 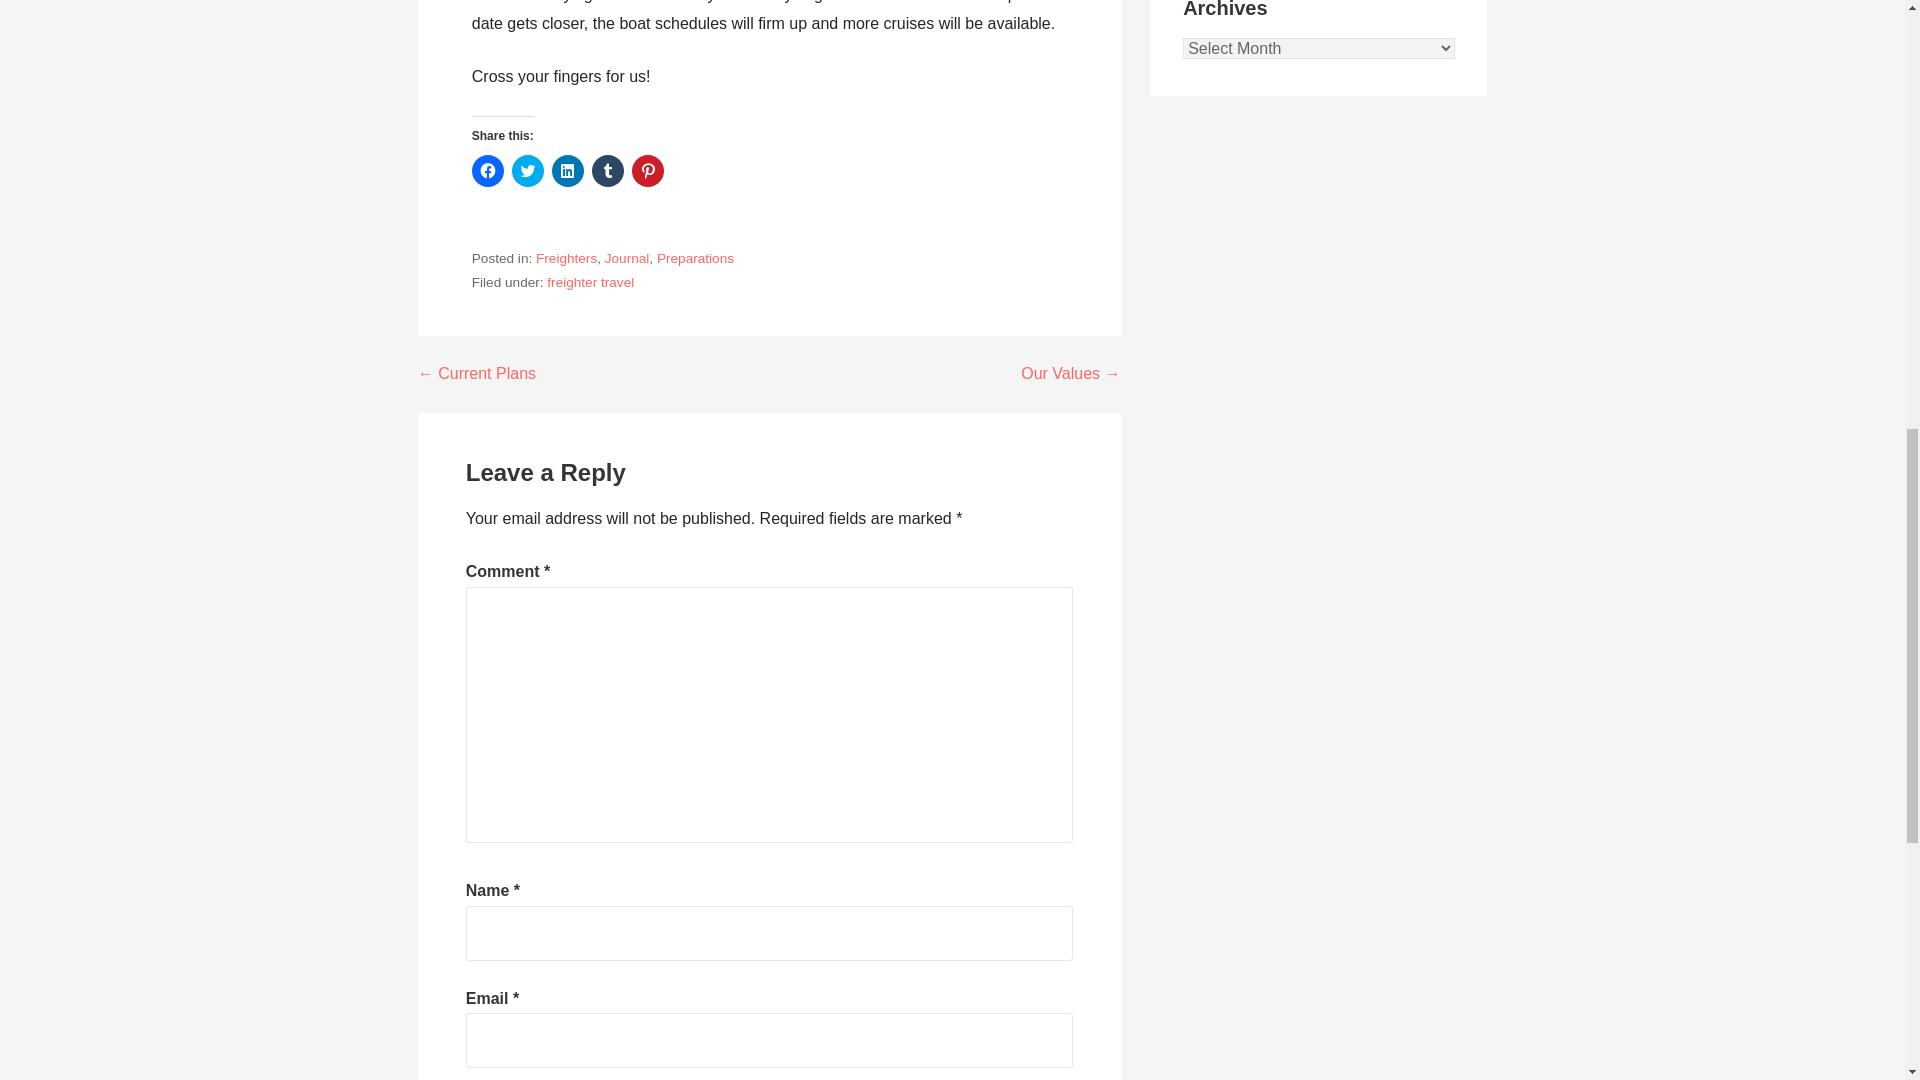 What do you see at coordinates (590, 282) in the screenshot?
I see `freighter travel` at bounding box center [590, 282].